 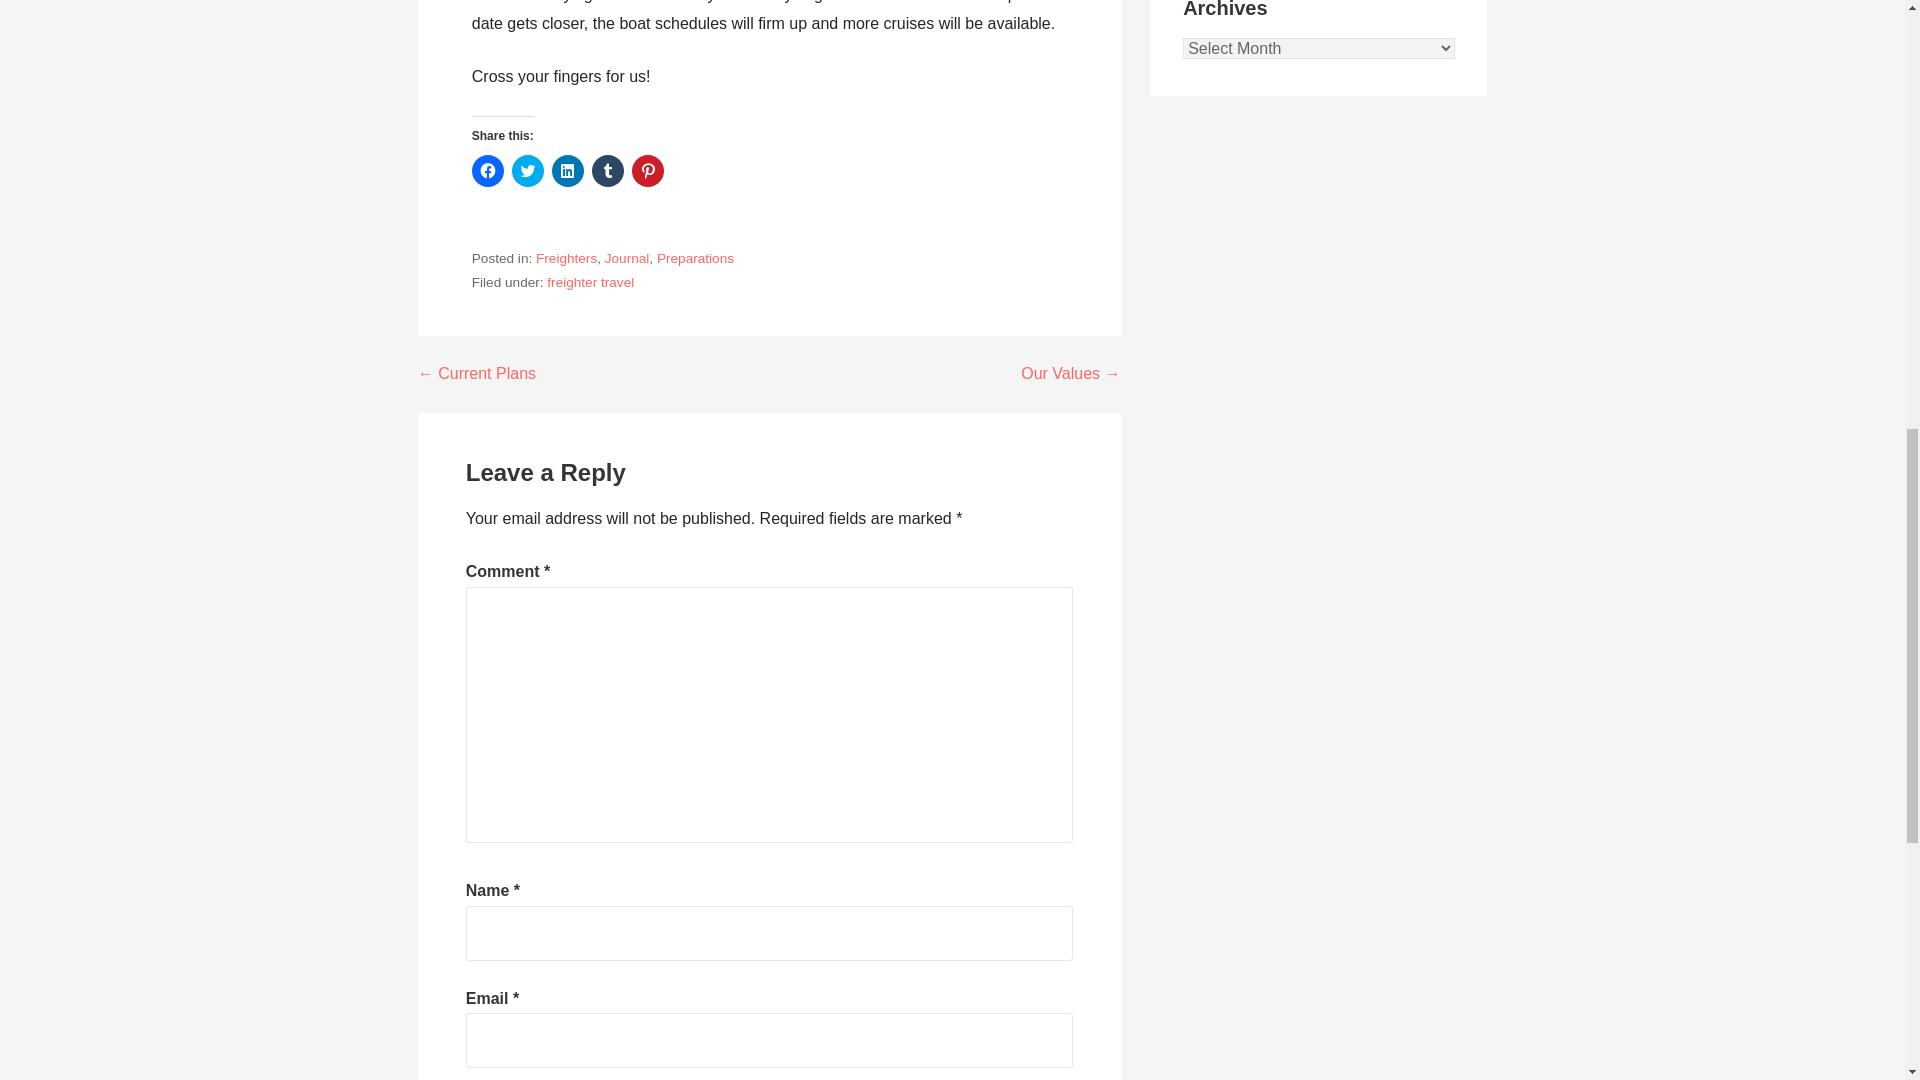 What do you see at coordinates (590, 282) in the screenshot?
I see `freighter travel` at bounding box center [590, 282].